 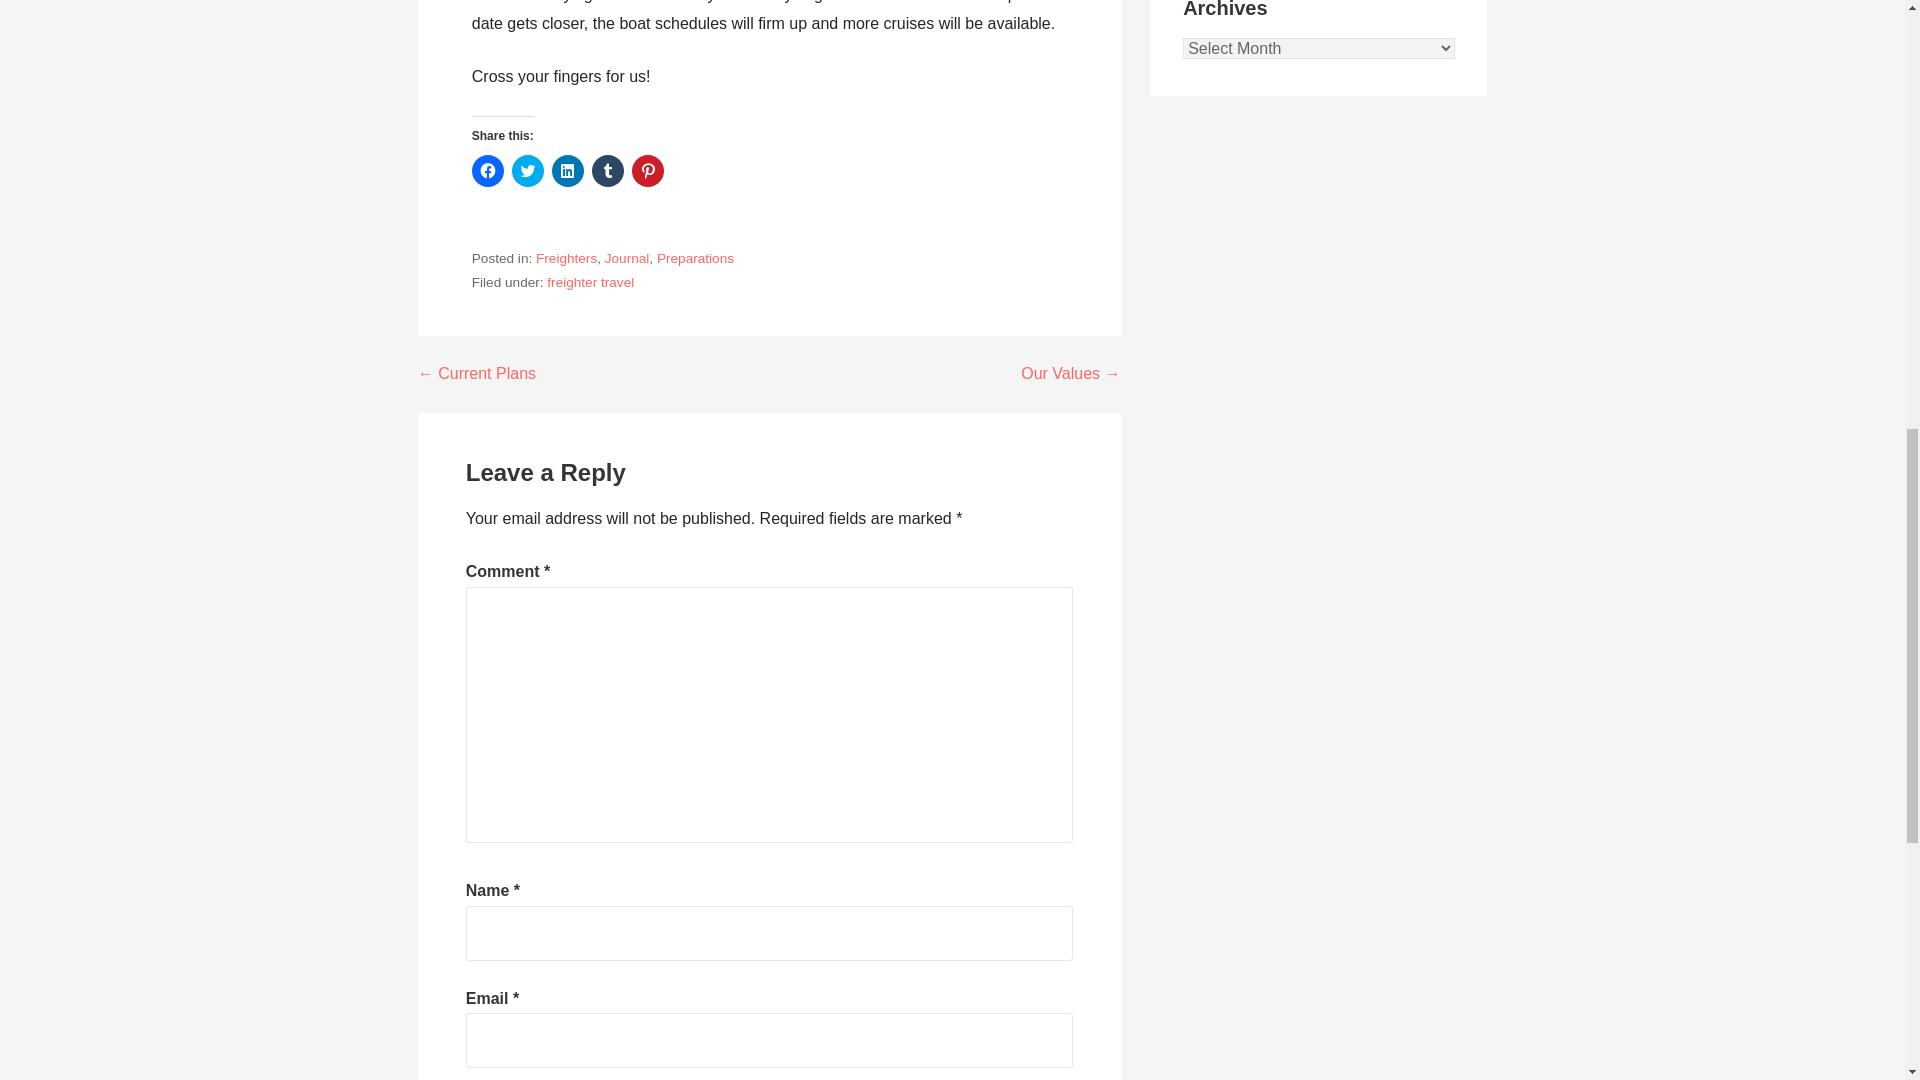 What do you see at coordinates (590, 282) in the screenshot?
I see `freighter travel` at bounding box center [590, 282].